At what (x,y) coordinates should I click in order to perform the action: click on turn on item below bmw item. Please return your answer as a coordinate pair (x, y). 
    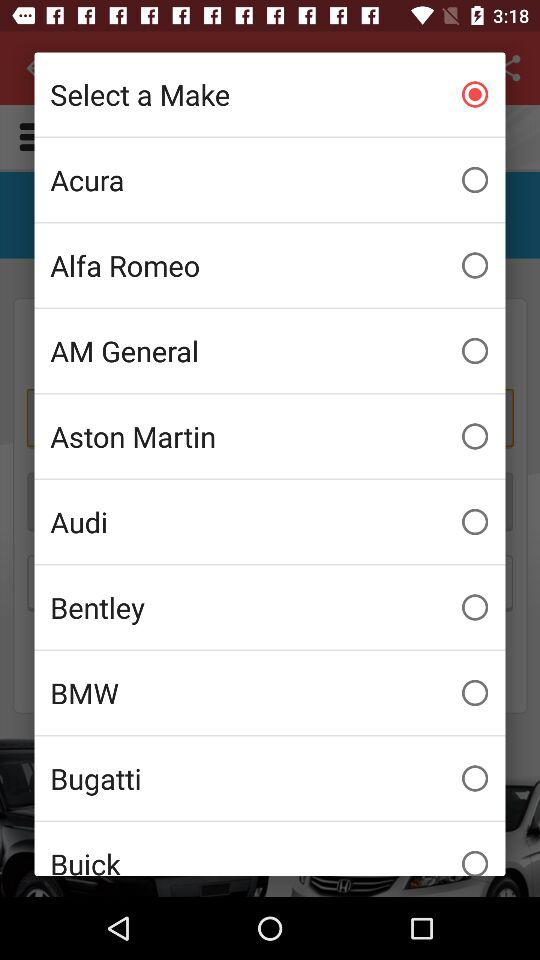
    Looking at the image, I should click on (270, 778).